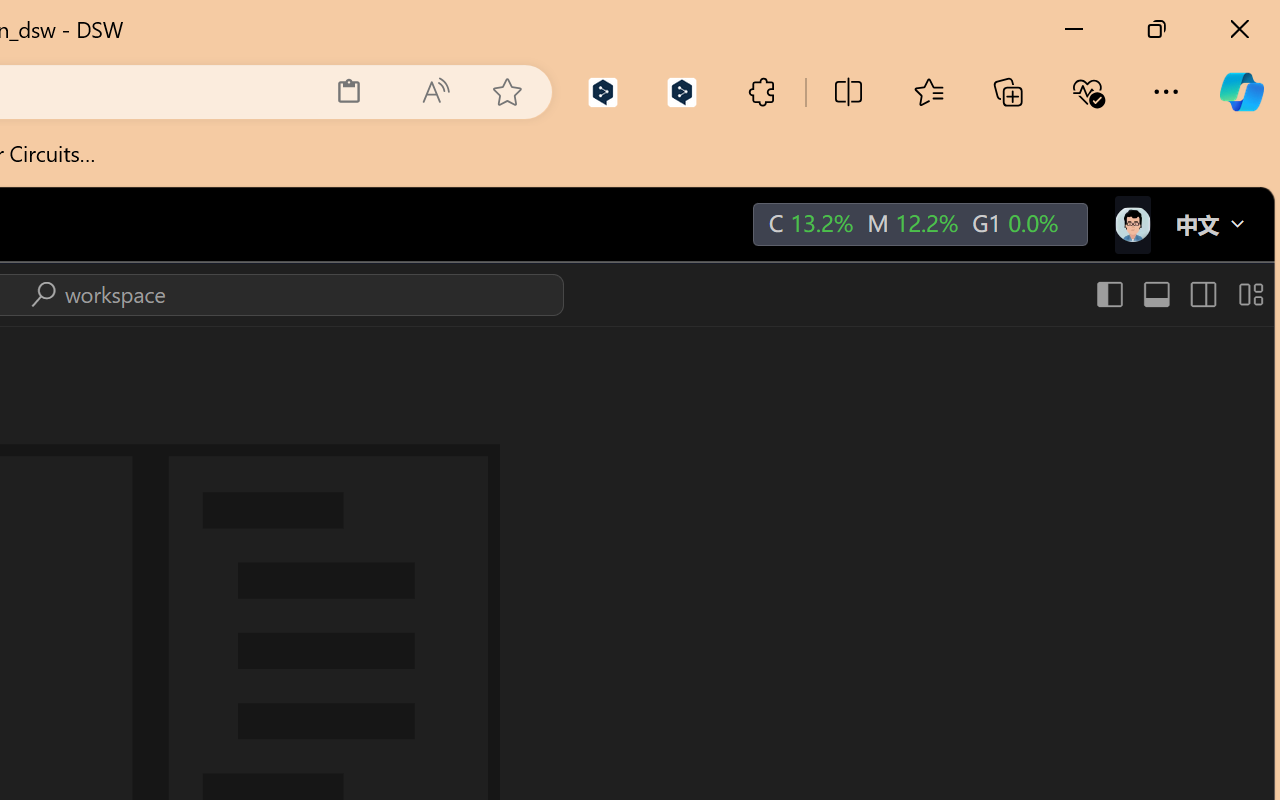  What do you see at coordinates (1131, 224) in the screenshot?
I see `icon` at bounding box center [1131, 224].